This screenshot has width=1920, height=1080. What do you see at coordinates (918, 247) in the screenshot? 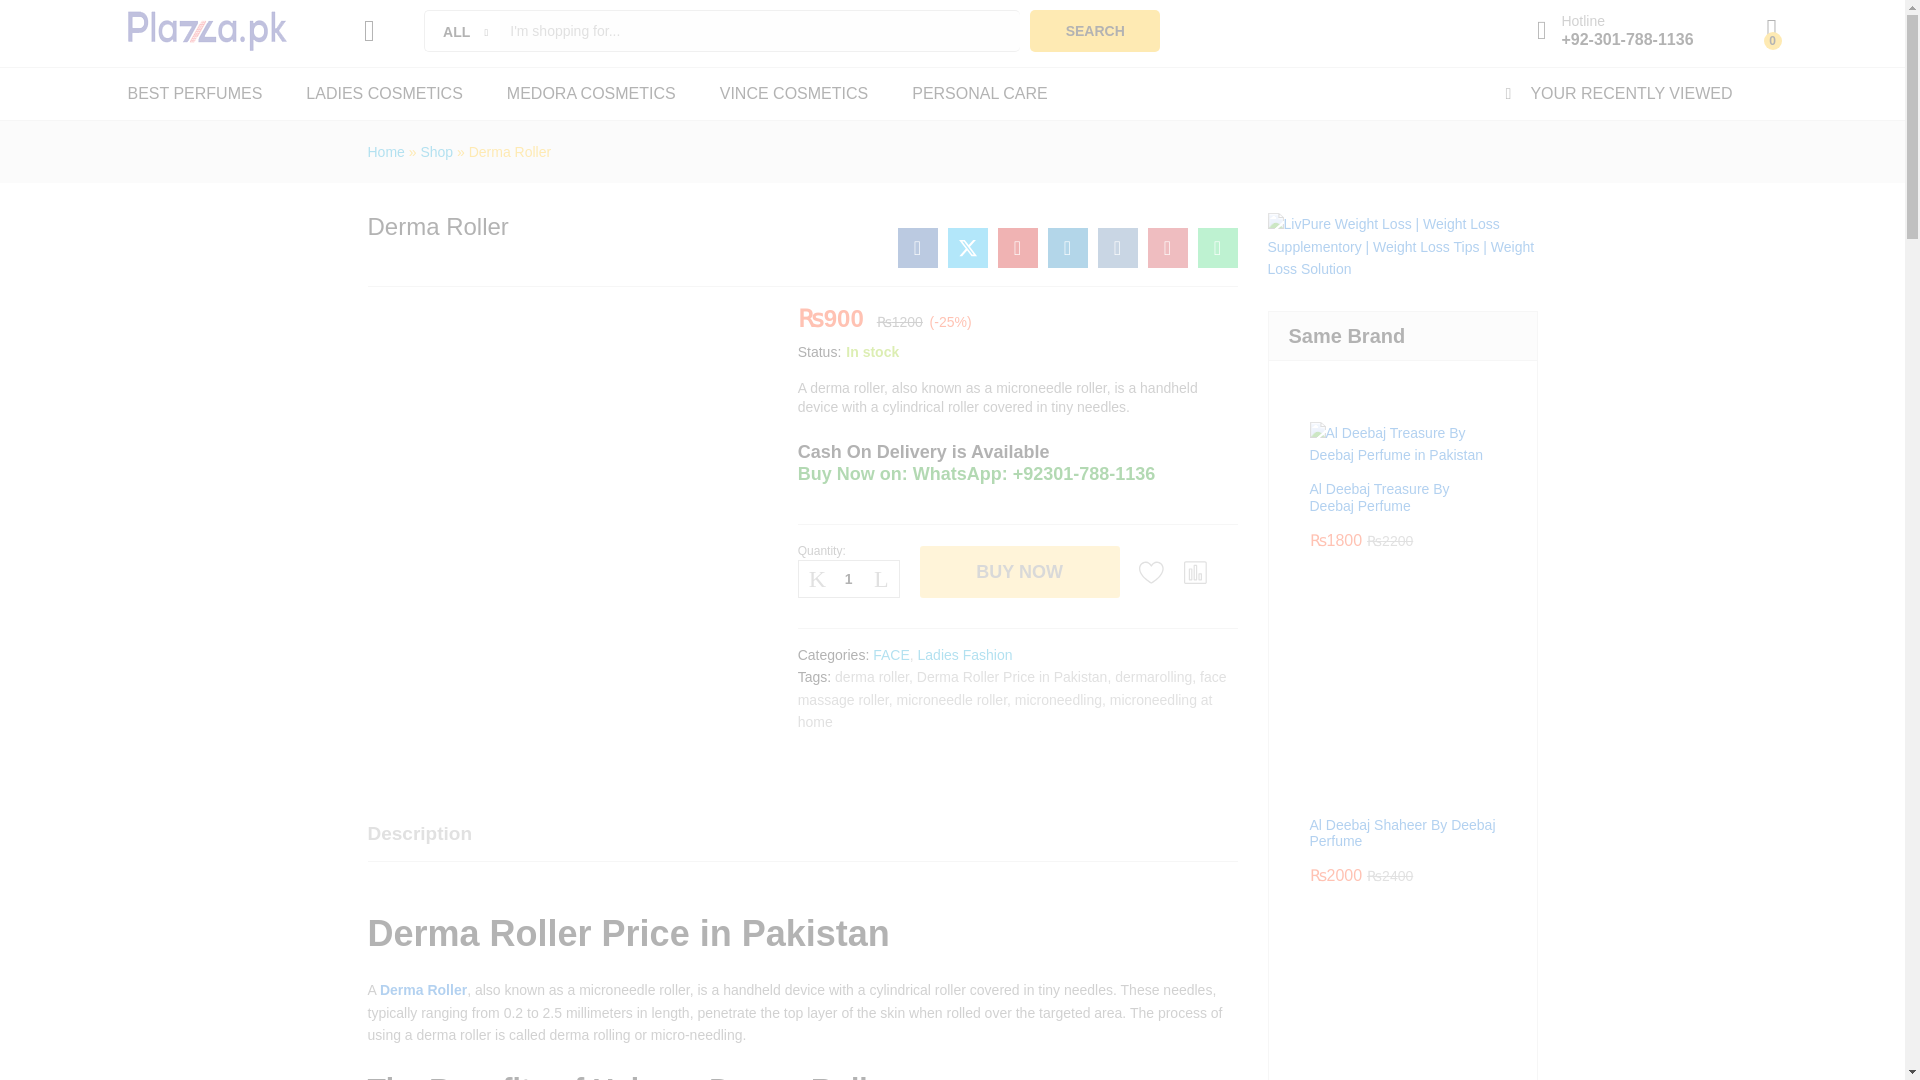
I see `Derma Roller` at bounding box center [918, 247].